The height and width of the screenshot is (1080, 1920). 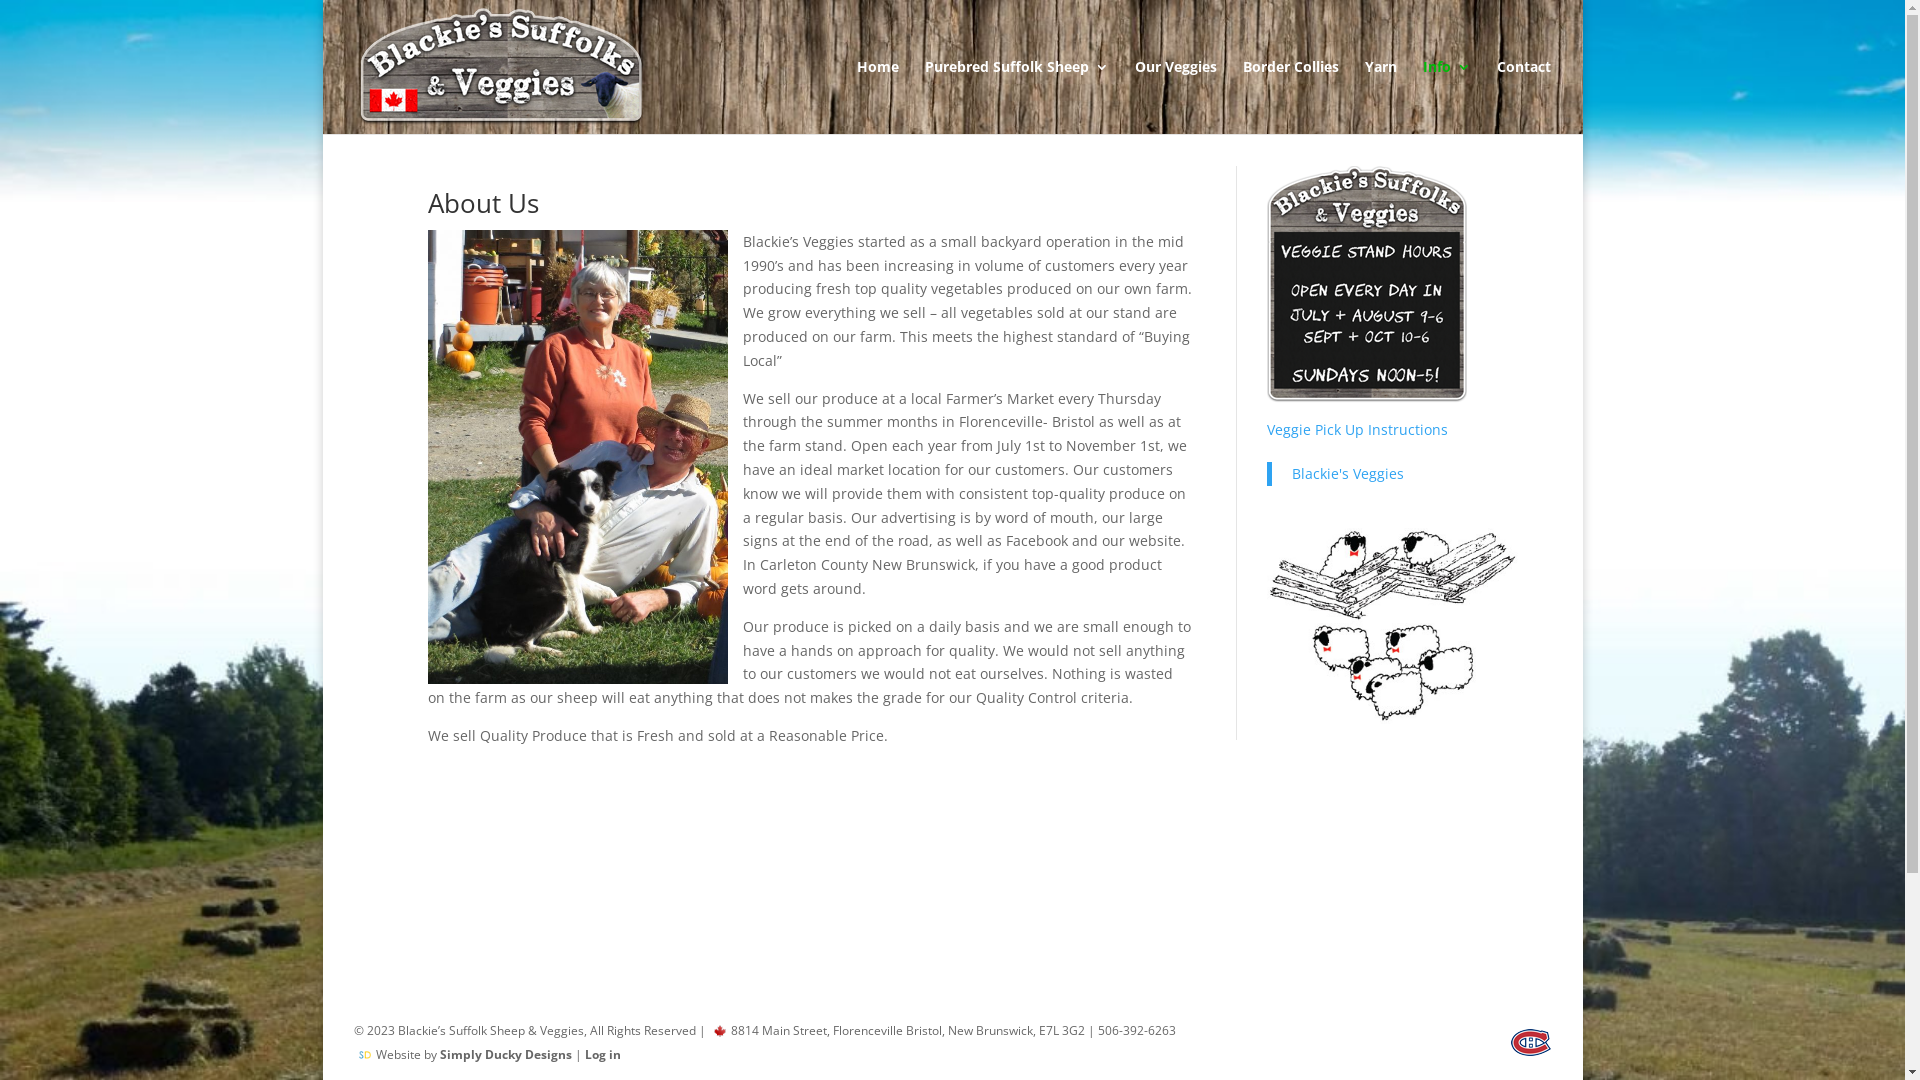 What do you see at coordinates (506, 1054) in the screenshot?
I see `Simply Ducky Designs` at bounding box center [506, 1054].